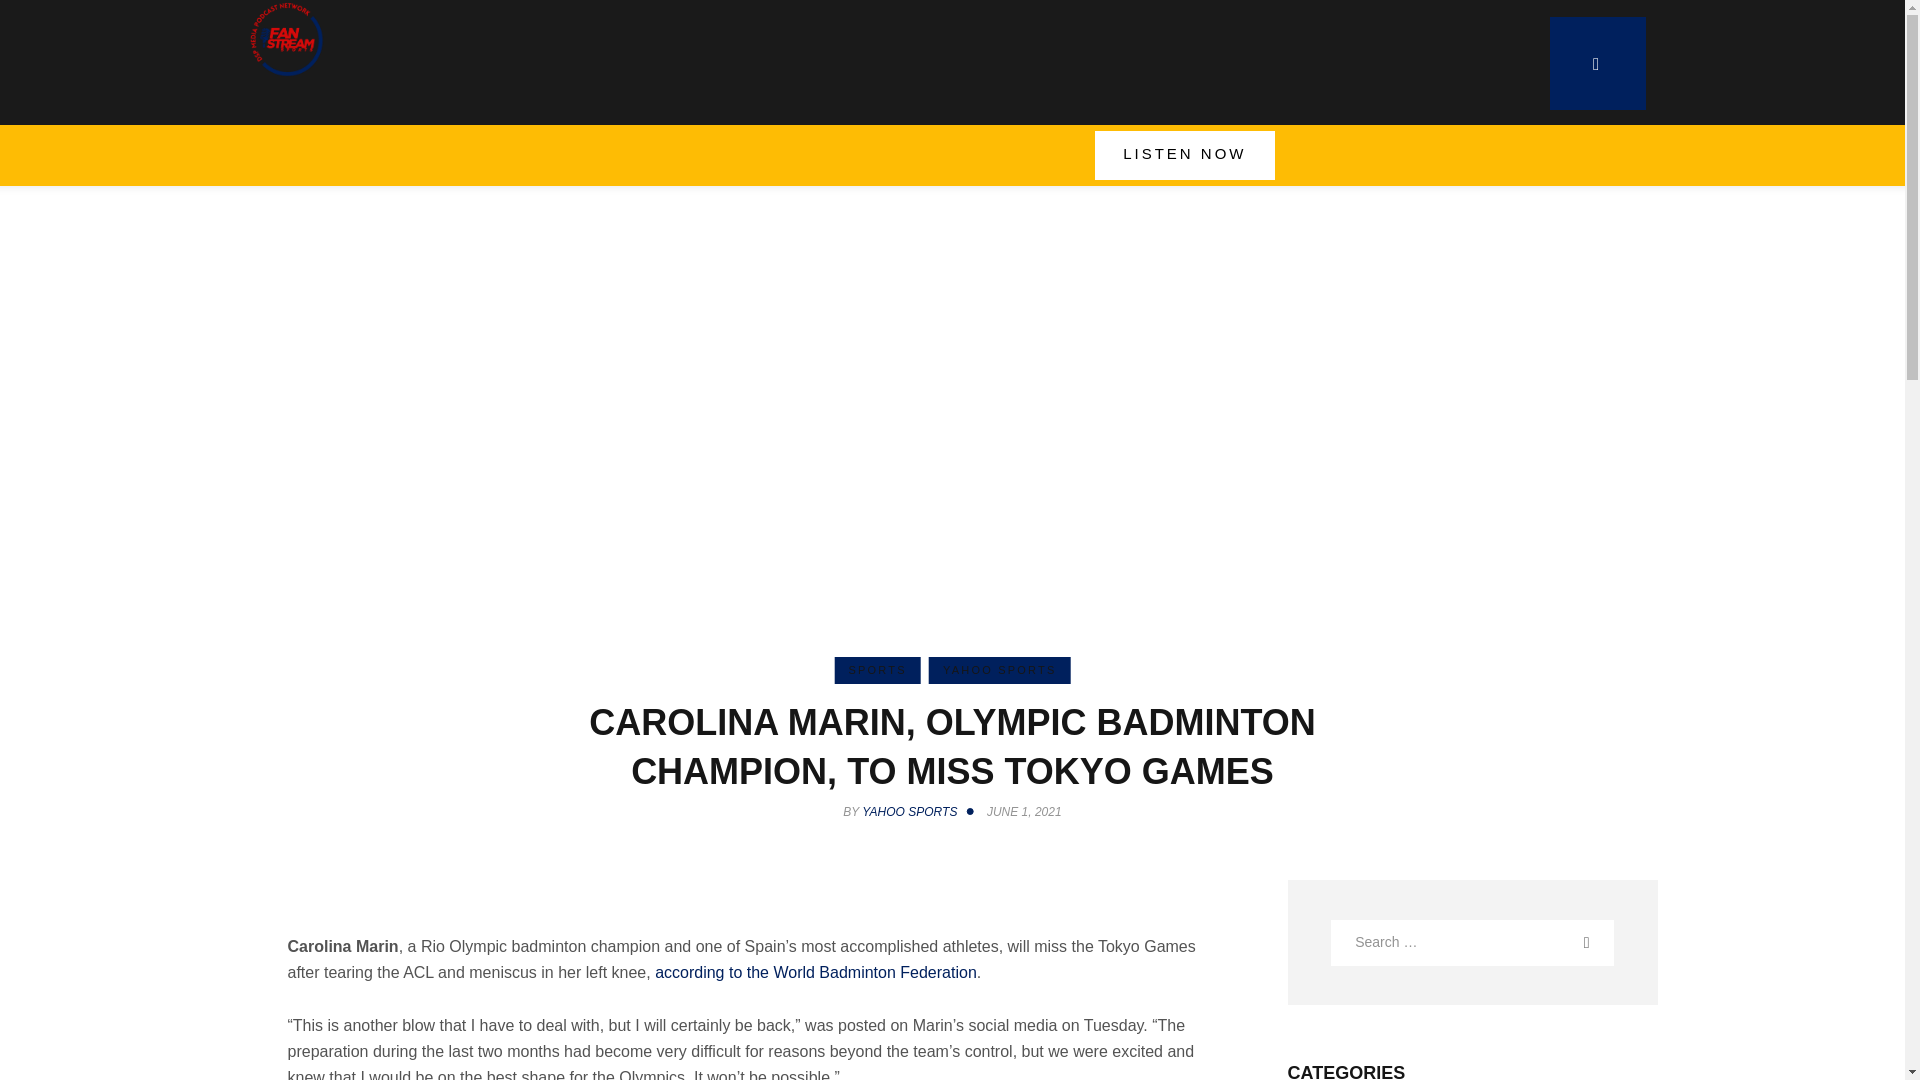 This screenshot has width=1920, height=1080. What do you see at coordinates (1184, 155) in the screenshot?
I see `LISTEN NOW` at bounding box center [1184, 155].